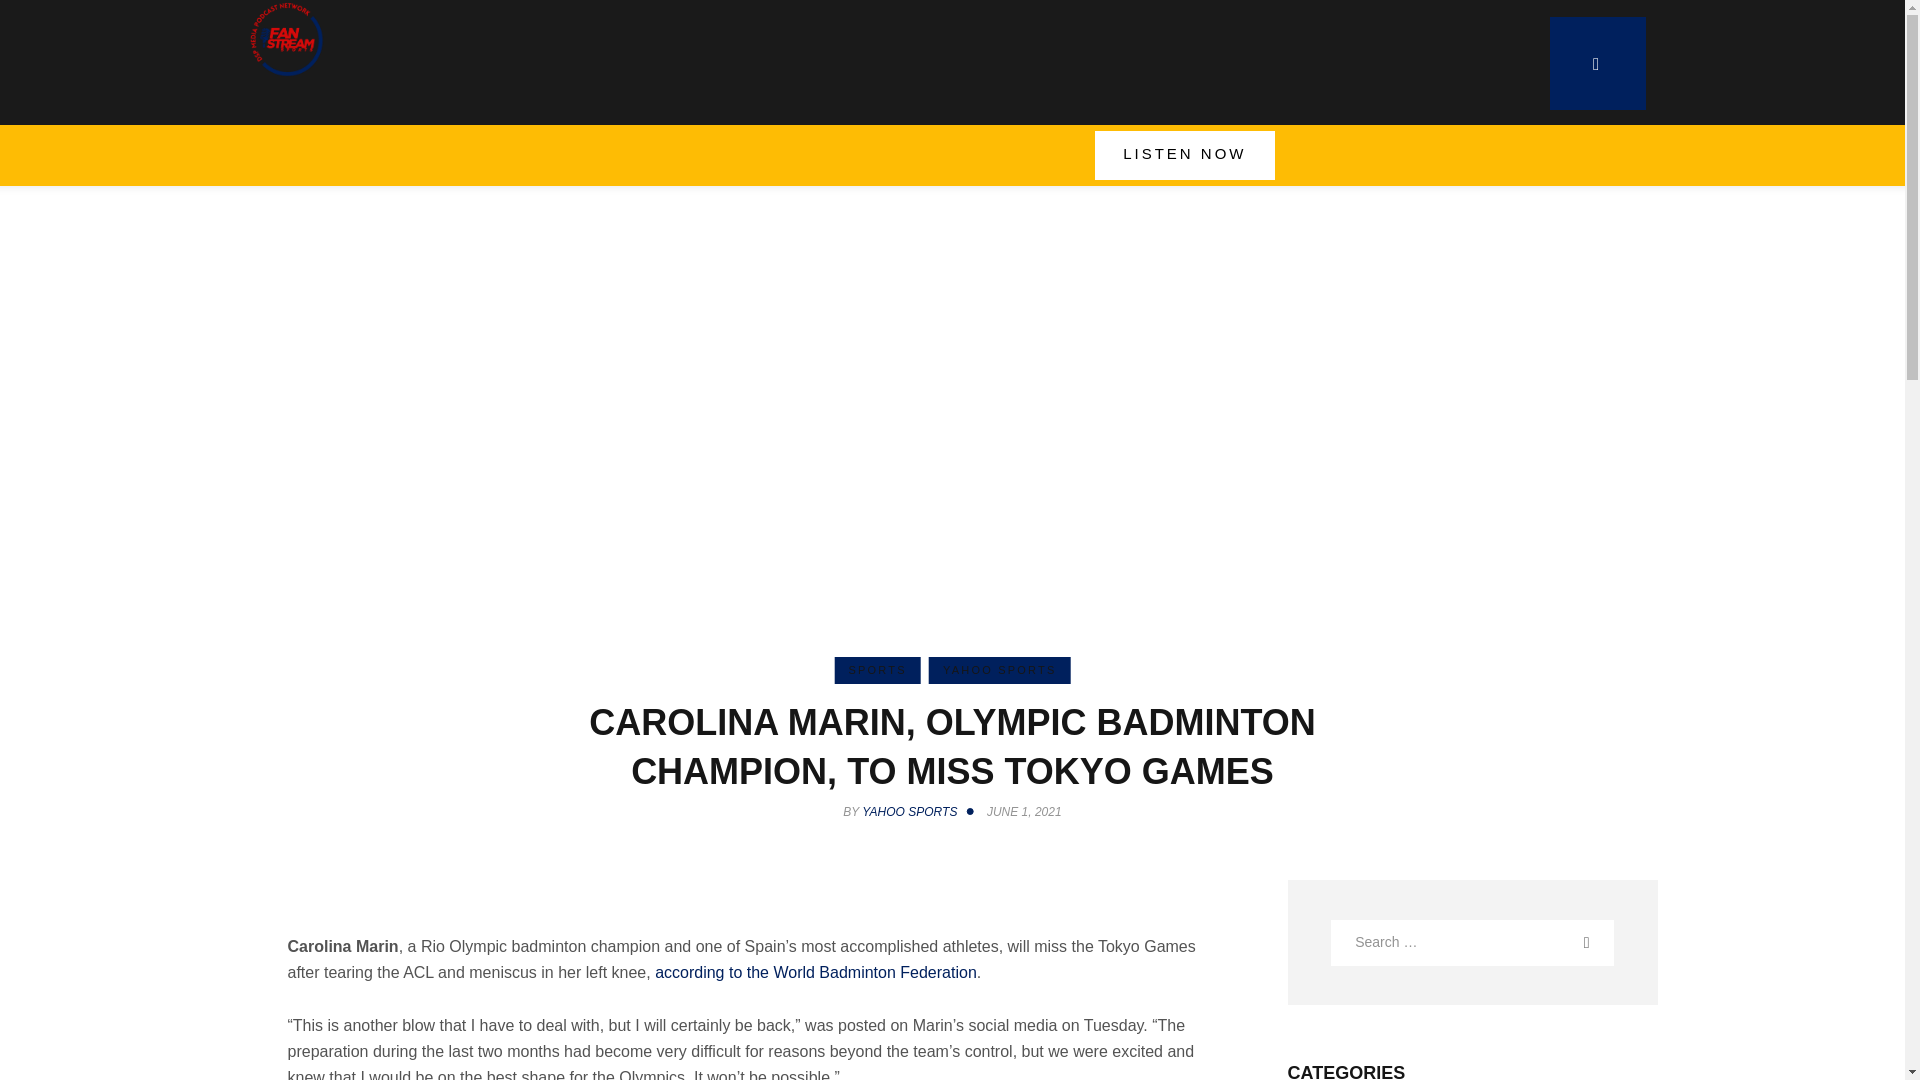 This screenshot has width=1920, height=1080. What do you see at coordinates (1184, 155) in the screenshot?
I see `LISTEN NOW` at bounding box center [1184, 155].